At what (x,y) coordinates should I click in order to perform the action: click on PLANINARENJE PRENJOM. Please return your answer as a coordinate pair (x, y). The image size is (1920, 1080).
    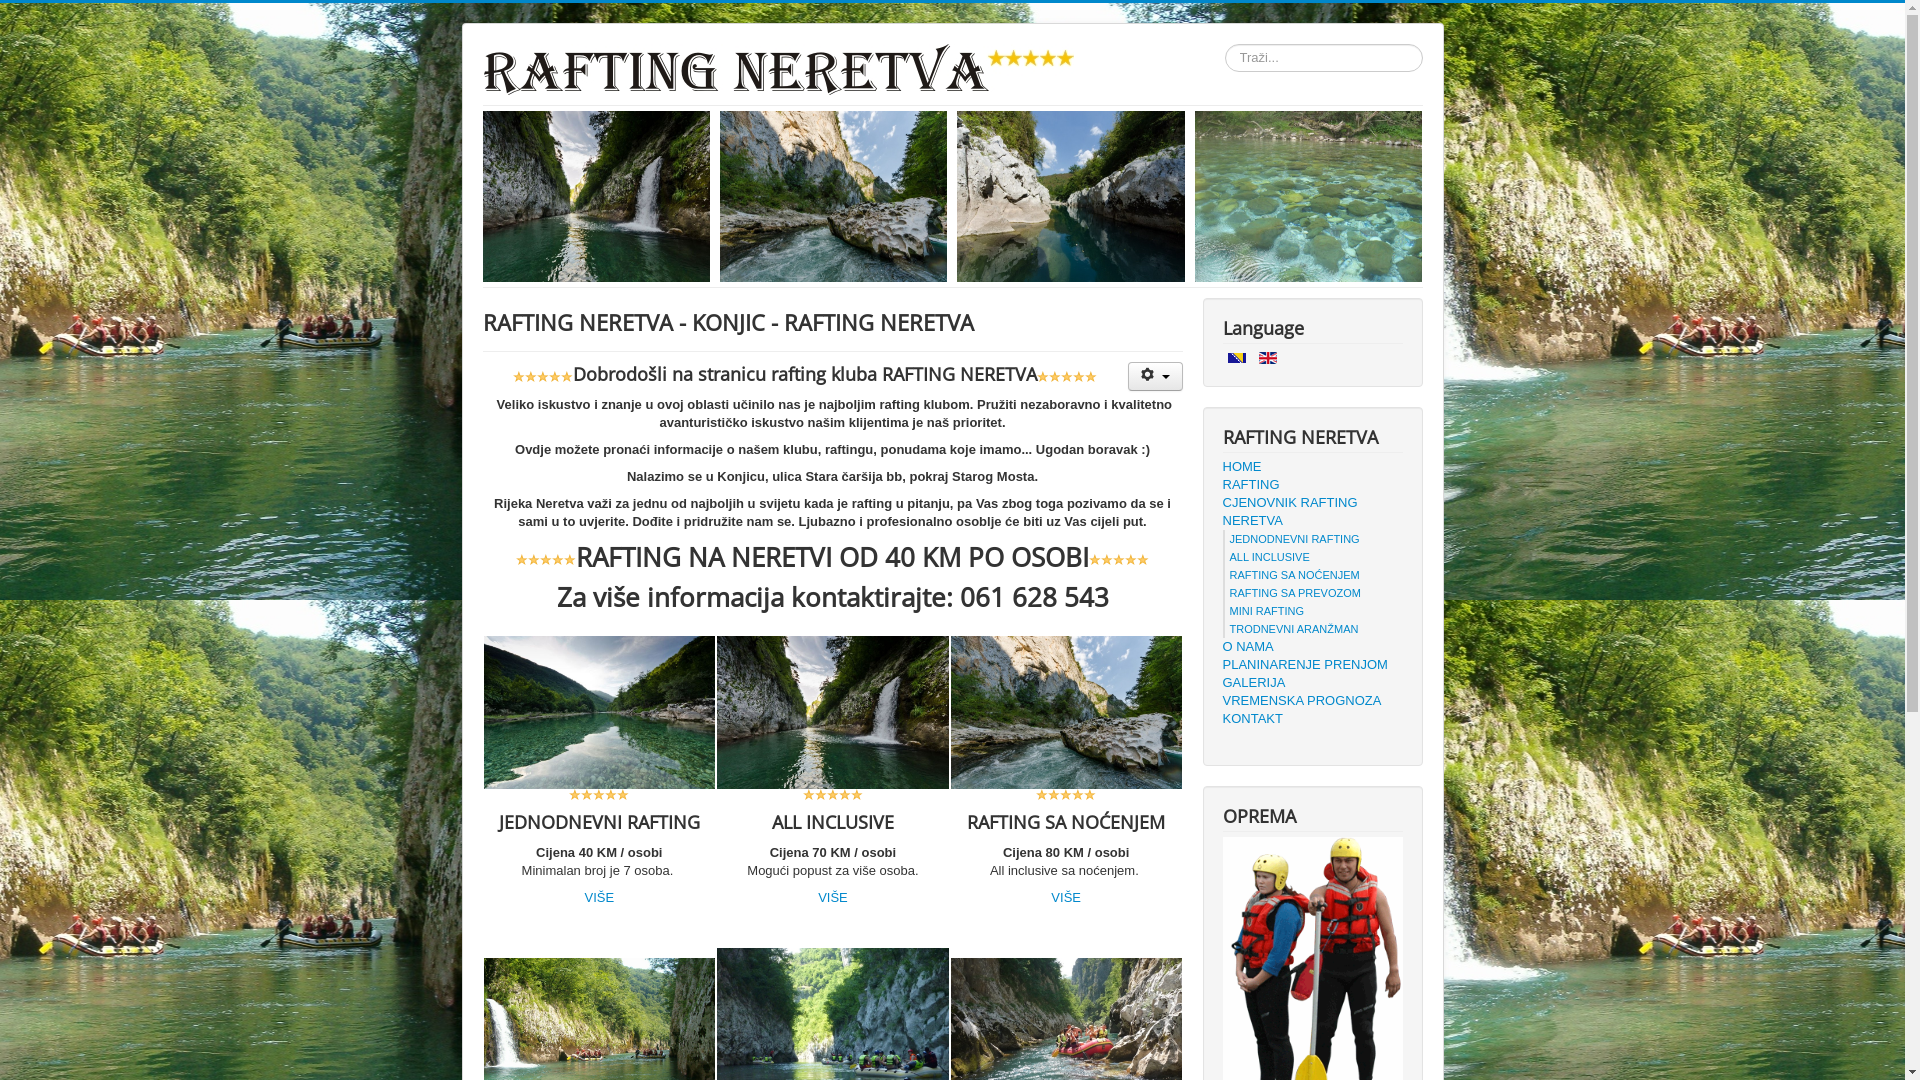
    Looking at the image, I should click on (1312, 665).